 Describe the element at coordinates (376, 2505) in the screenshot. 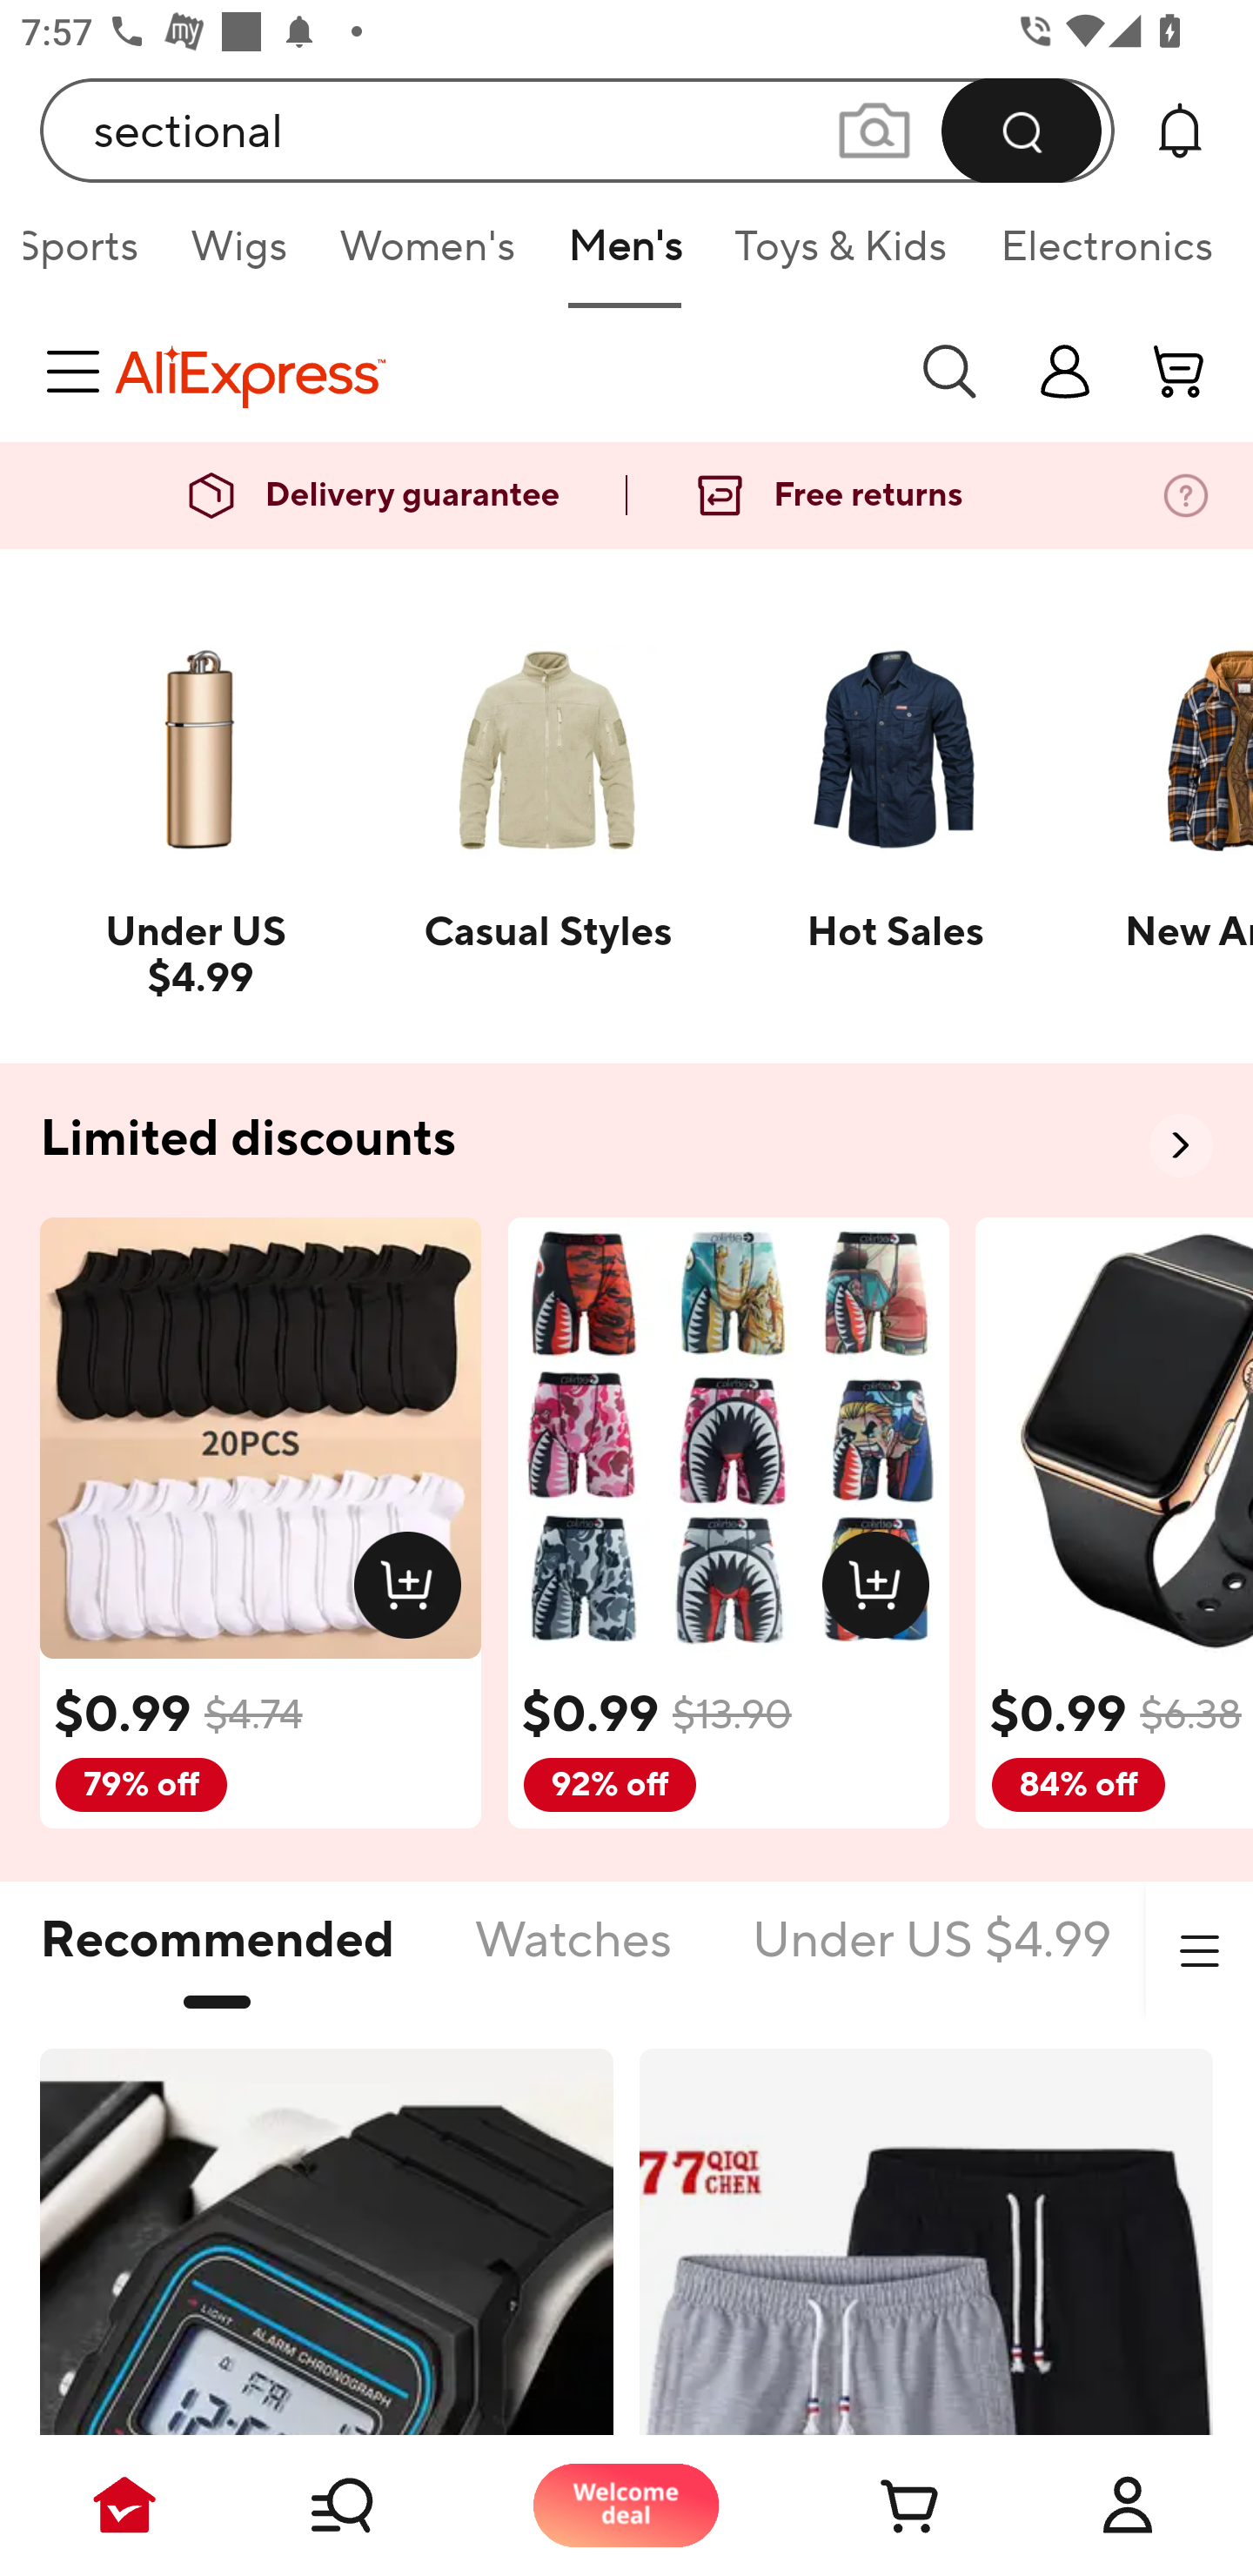

I see `Shop` at that location.